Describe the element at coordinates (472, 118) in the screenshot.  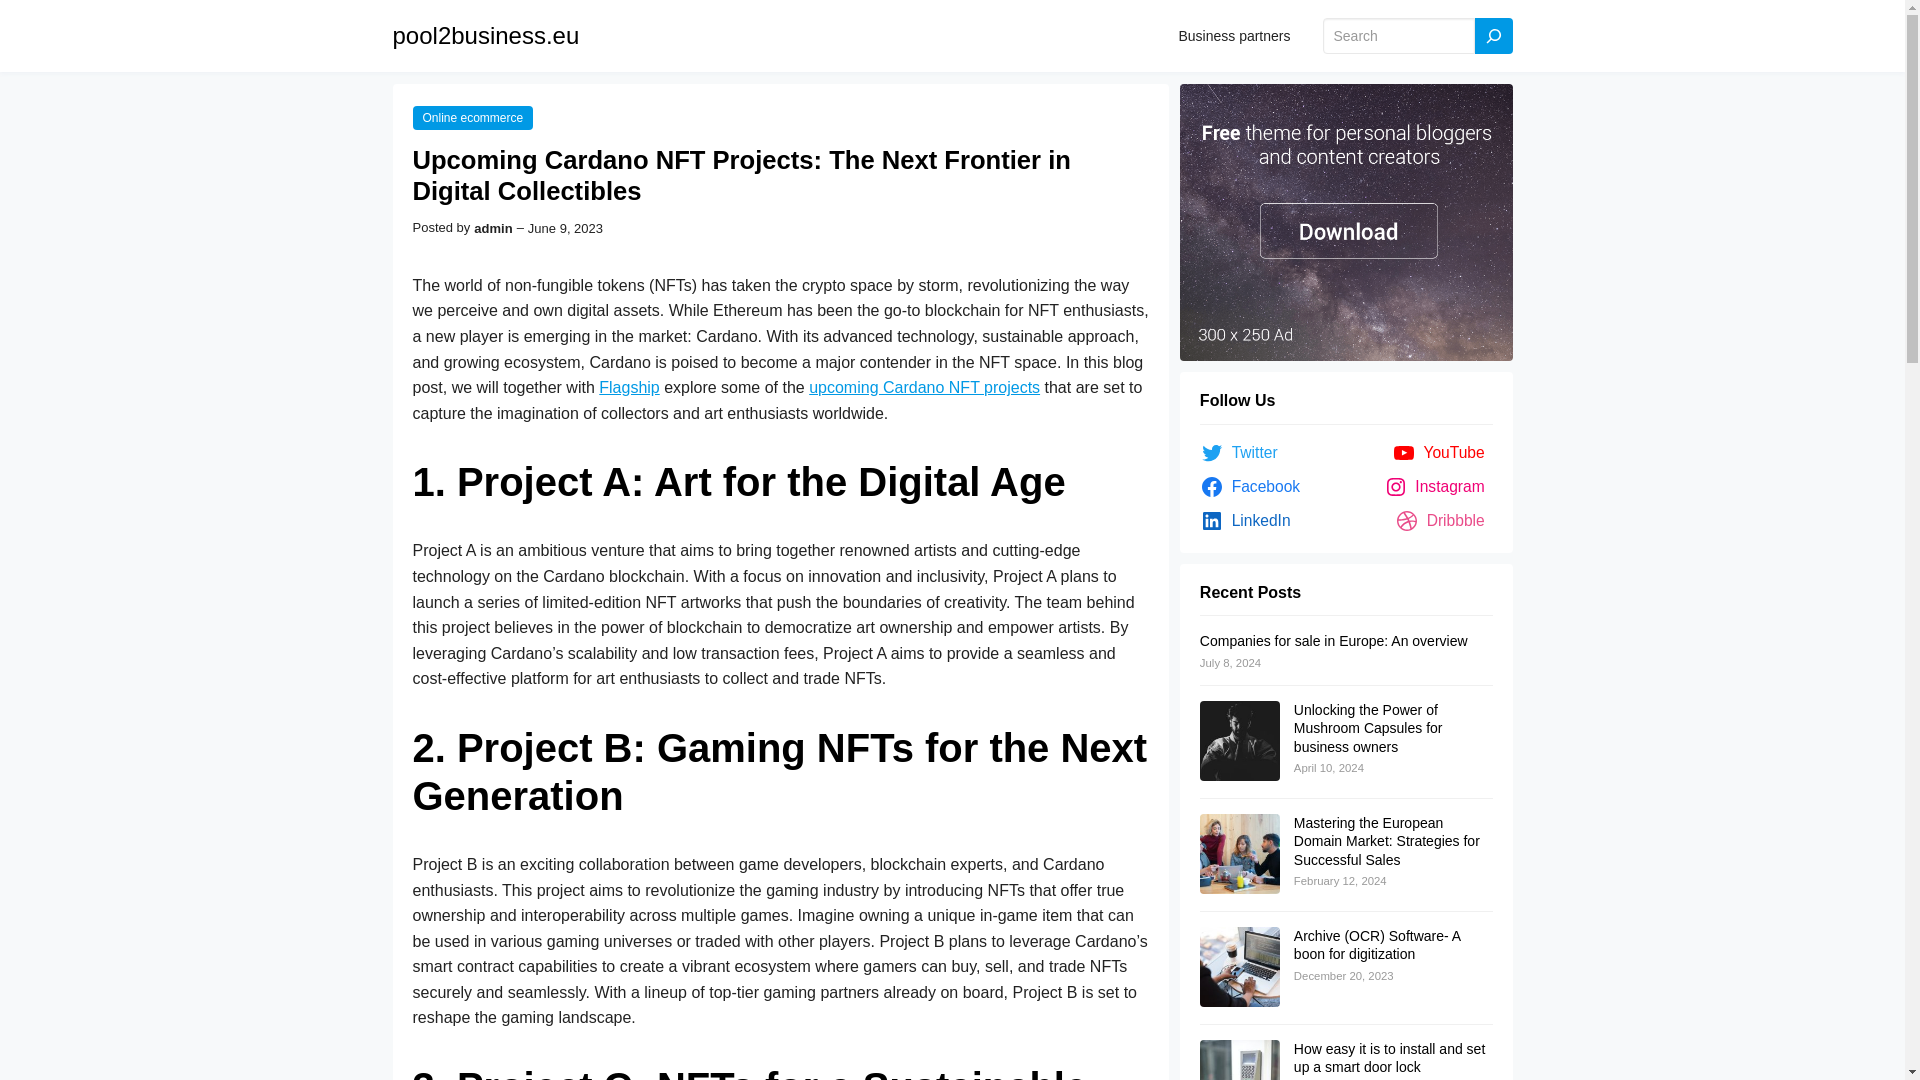
I see `Online ecommerce` at that location.